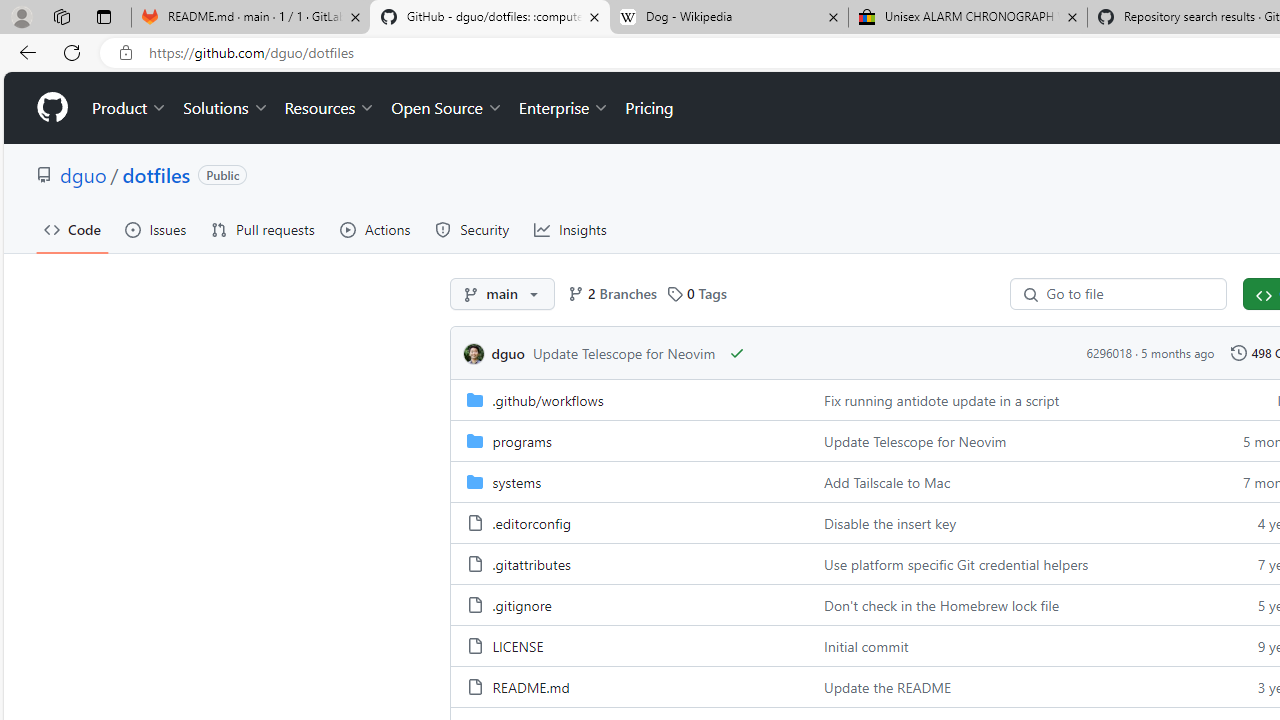 This screenshot has width=1280, height=720. I want to click on Insights, so click(570, 230).